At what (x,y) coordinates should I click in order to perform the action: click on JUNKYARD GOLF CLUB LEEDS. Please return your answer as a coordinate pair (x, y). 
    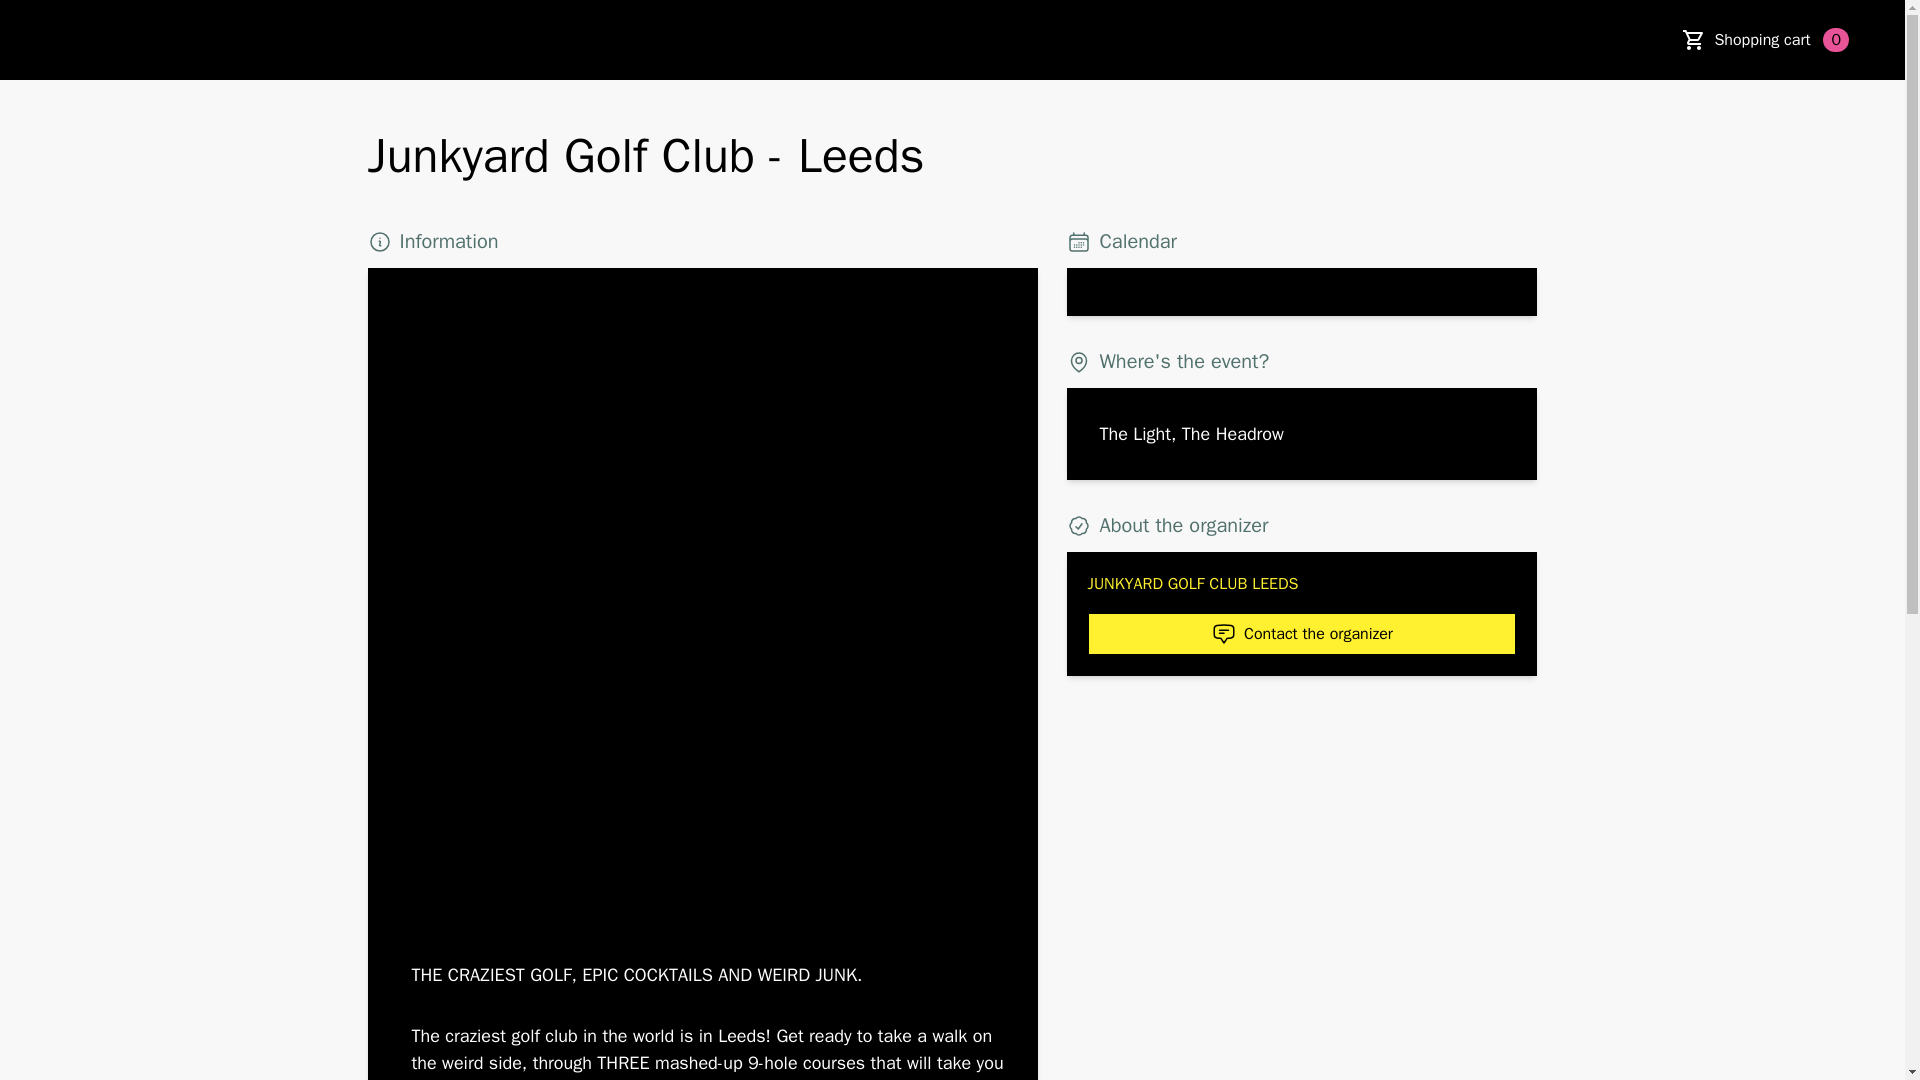
    Looking at the image, I should click on (1301, 584).